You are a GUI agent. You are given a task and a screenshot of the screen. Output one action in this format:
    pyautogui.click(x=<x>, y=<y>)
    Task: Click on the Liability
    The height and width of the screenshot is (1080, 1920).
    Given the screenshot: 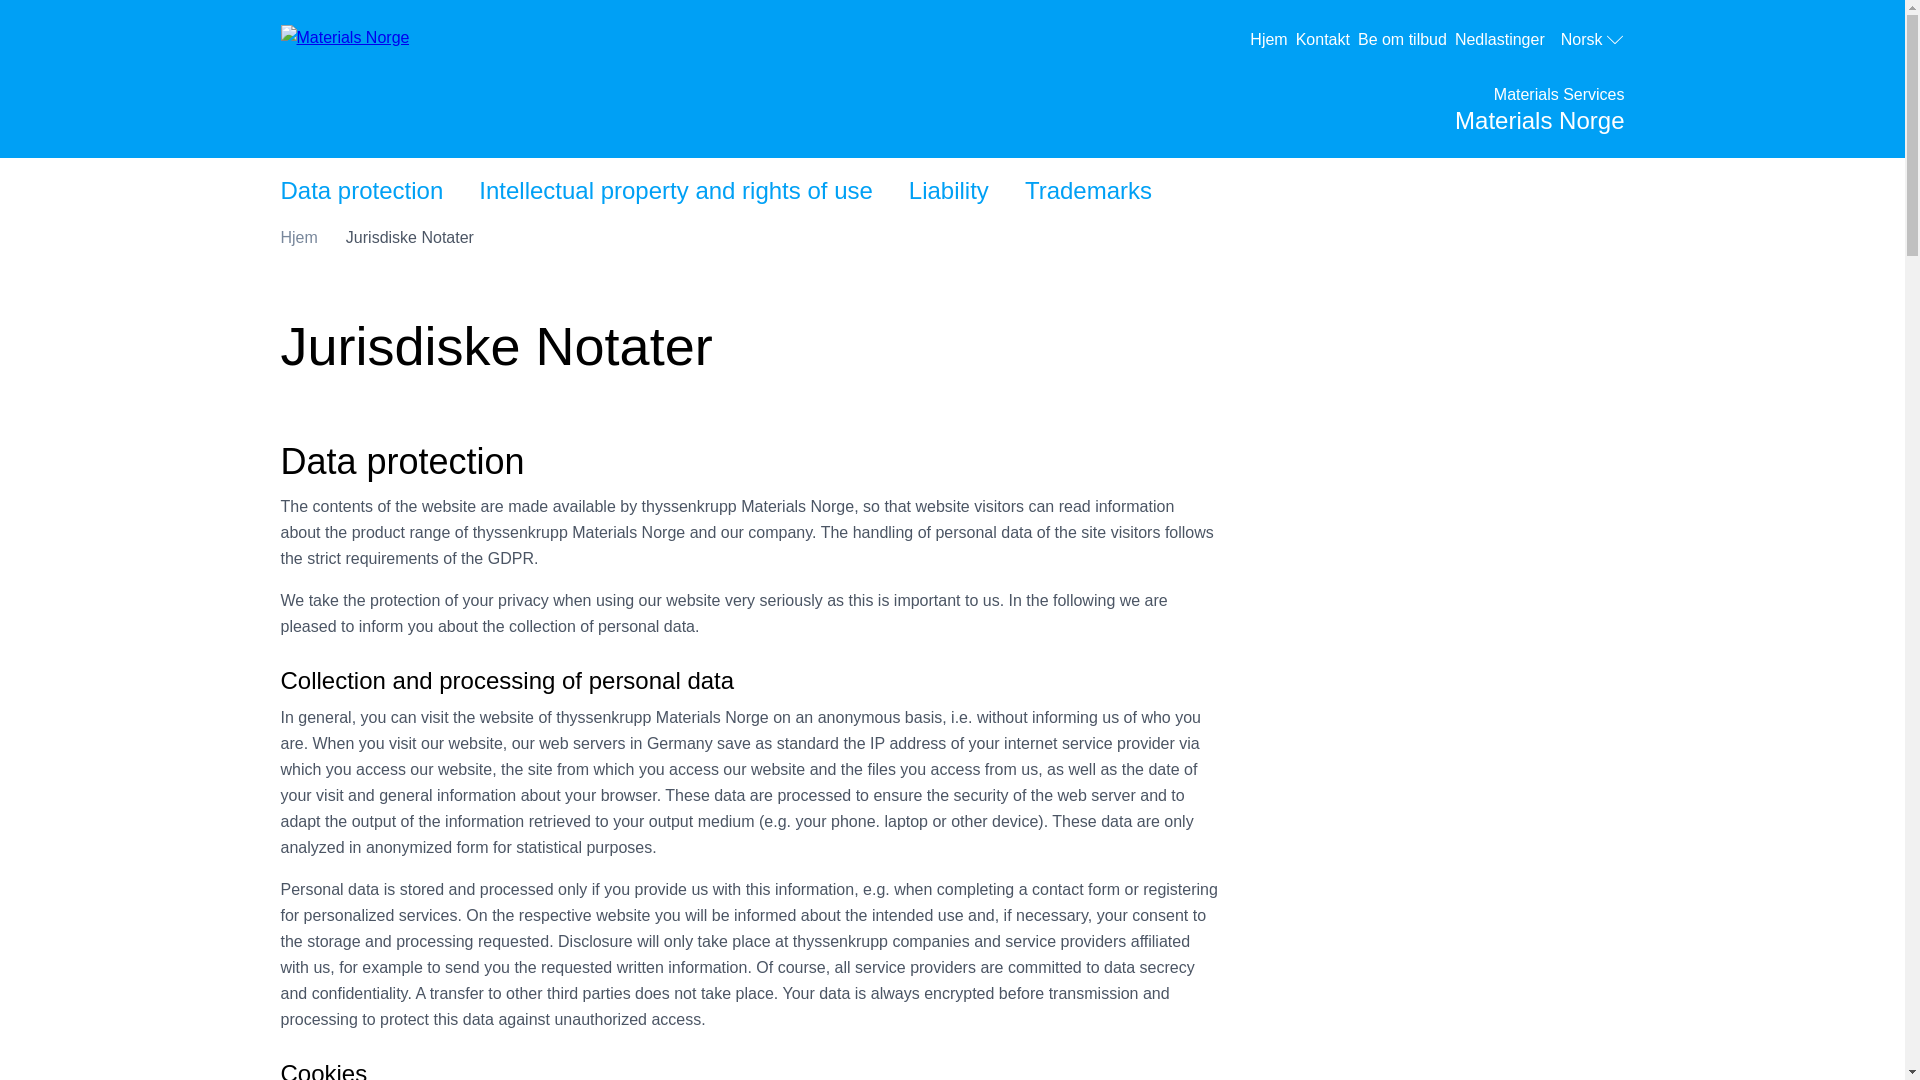 What is the action you would take?
    pyautogui.click(x=1326, y=40)
    